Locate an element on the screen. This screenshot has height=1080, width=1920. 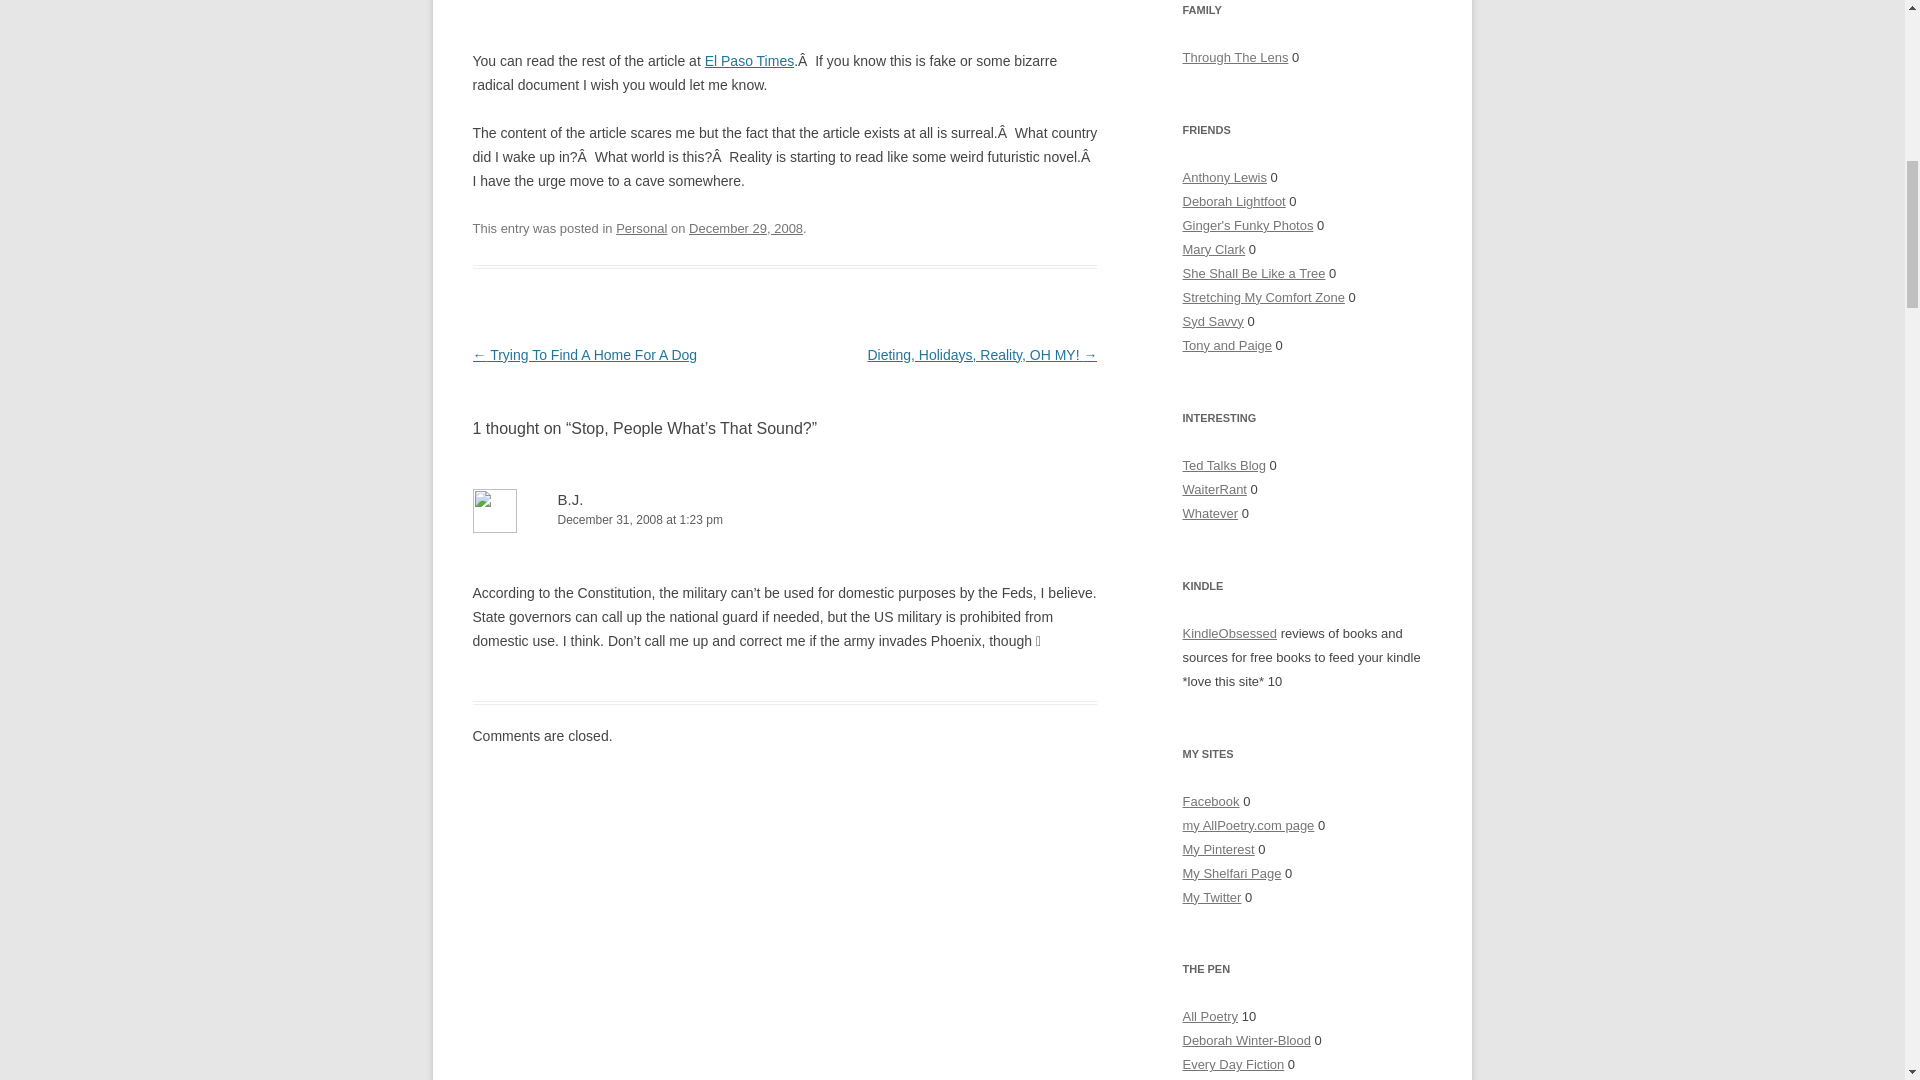
Ginger's Funky Photos is located at coordinates (1248, 226).